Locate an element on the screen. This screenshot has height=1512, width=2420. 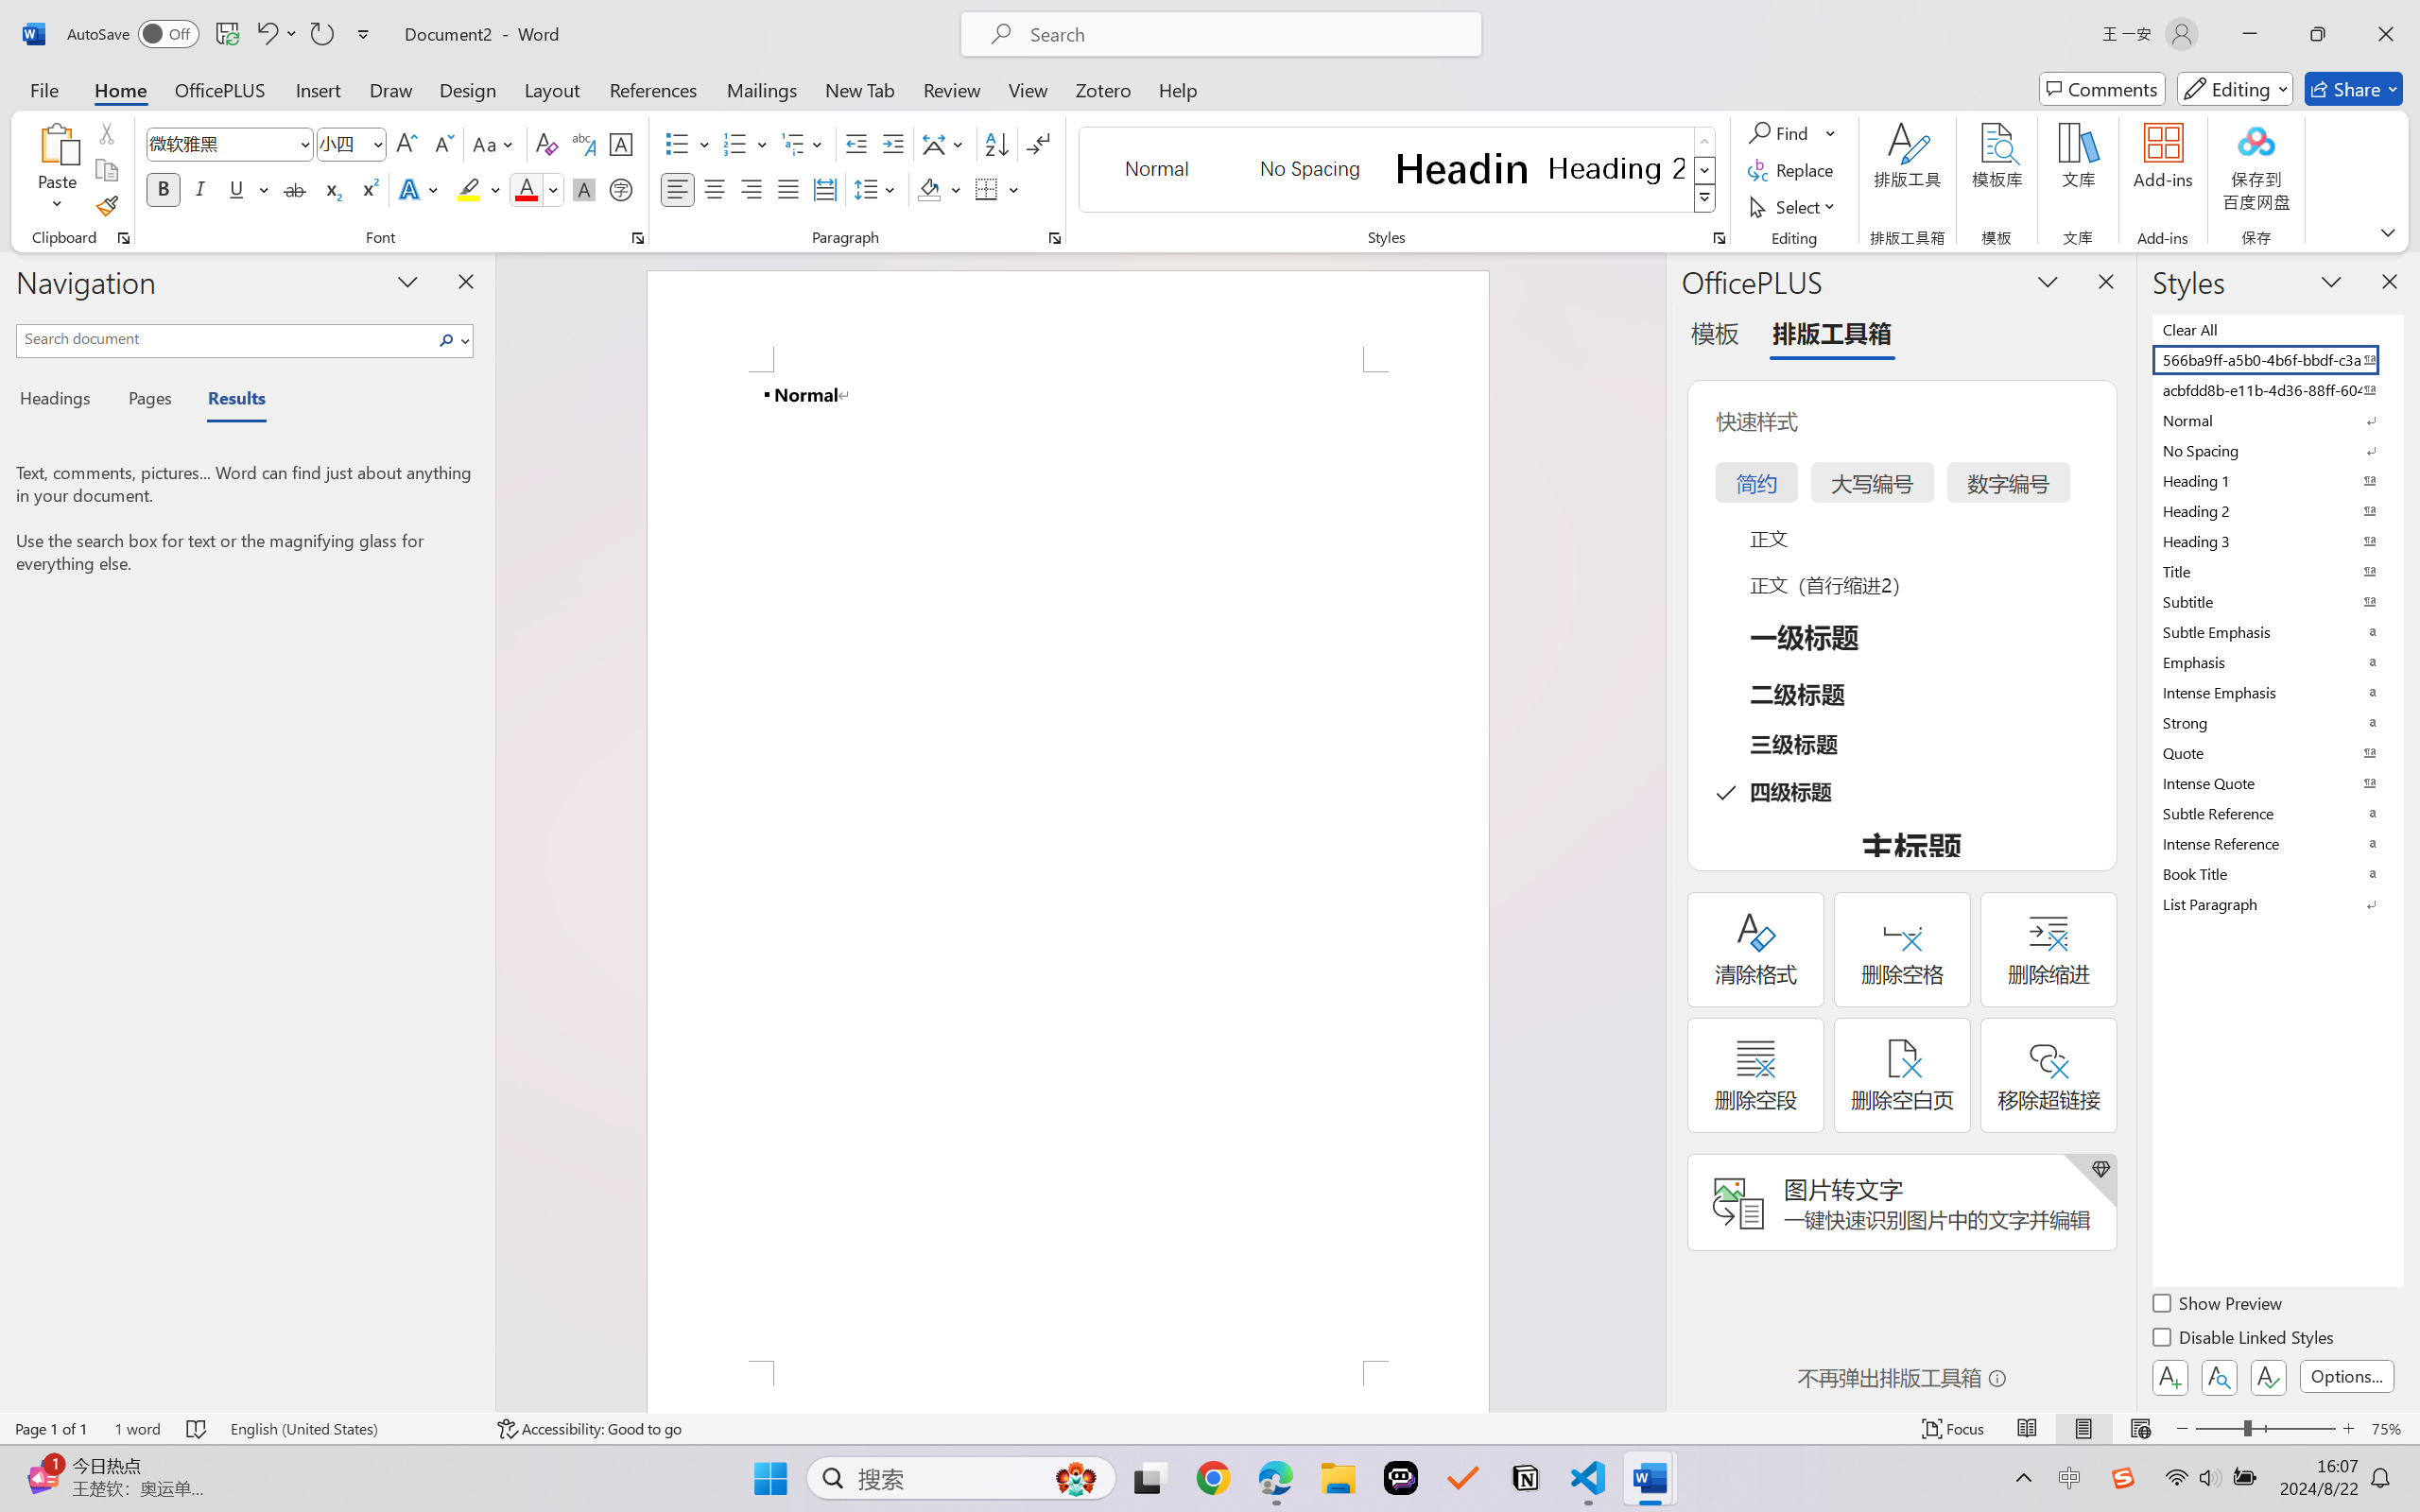
Change Case is located at coordinates (494, 144).